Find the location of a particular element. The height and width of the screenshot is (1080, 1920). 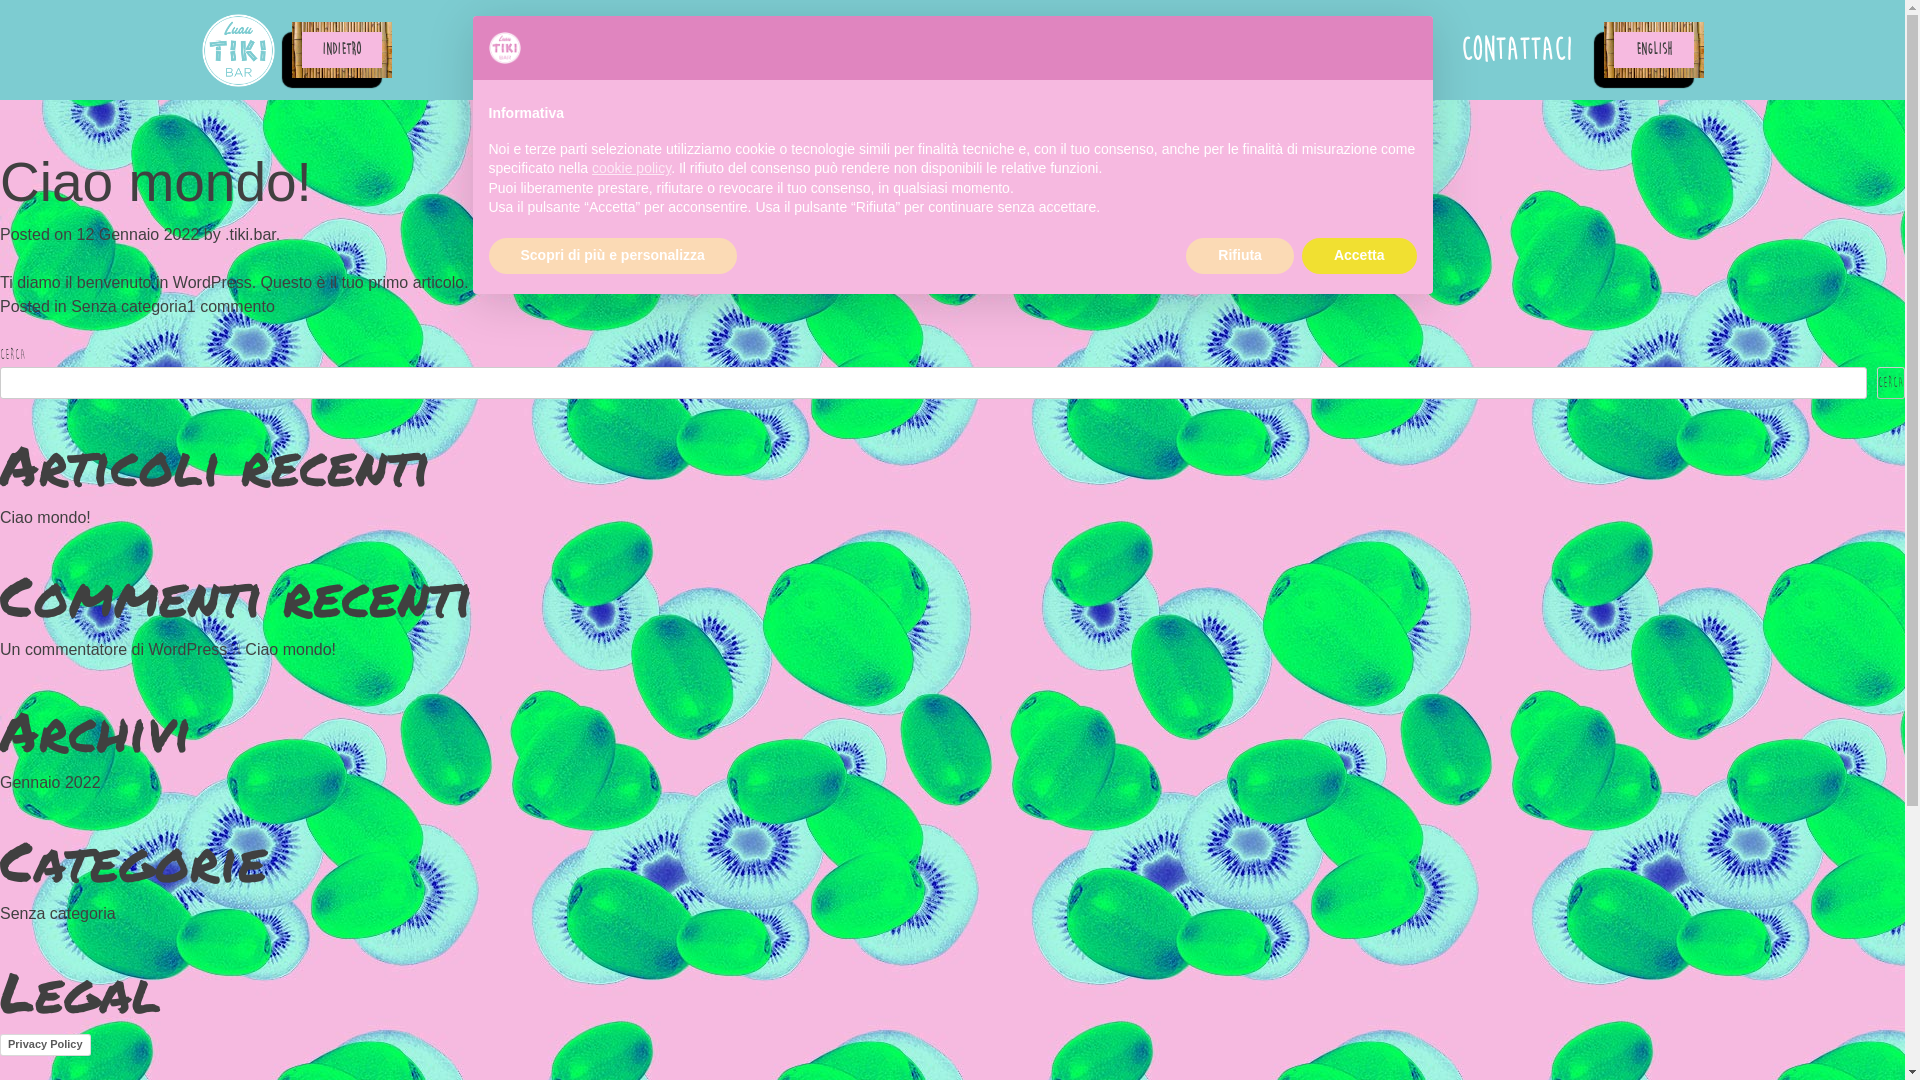

Privacy Policy is located at coordinates (46, 1045).